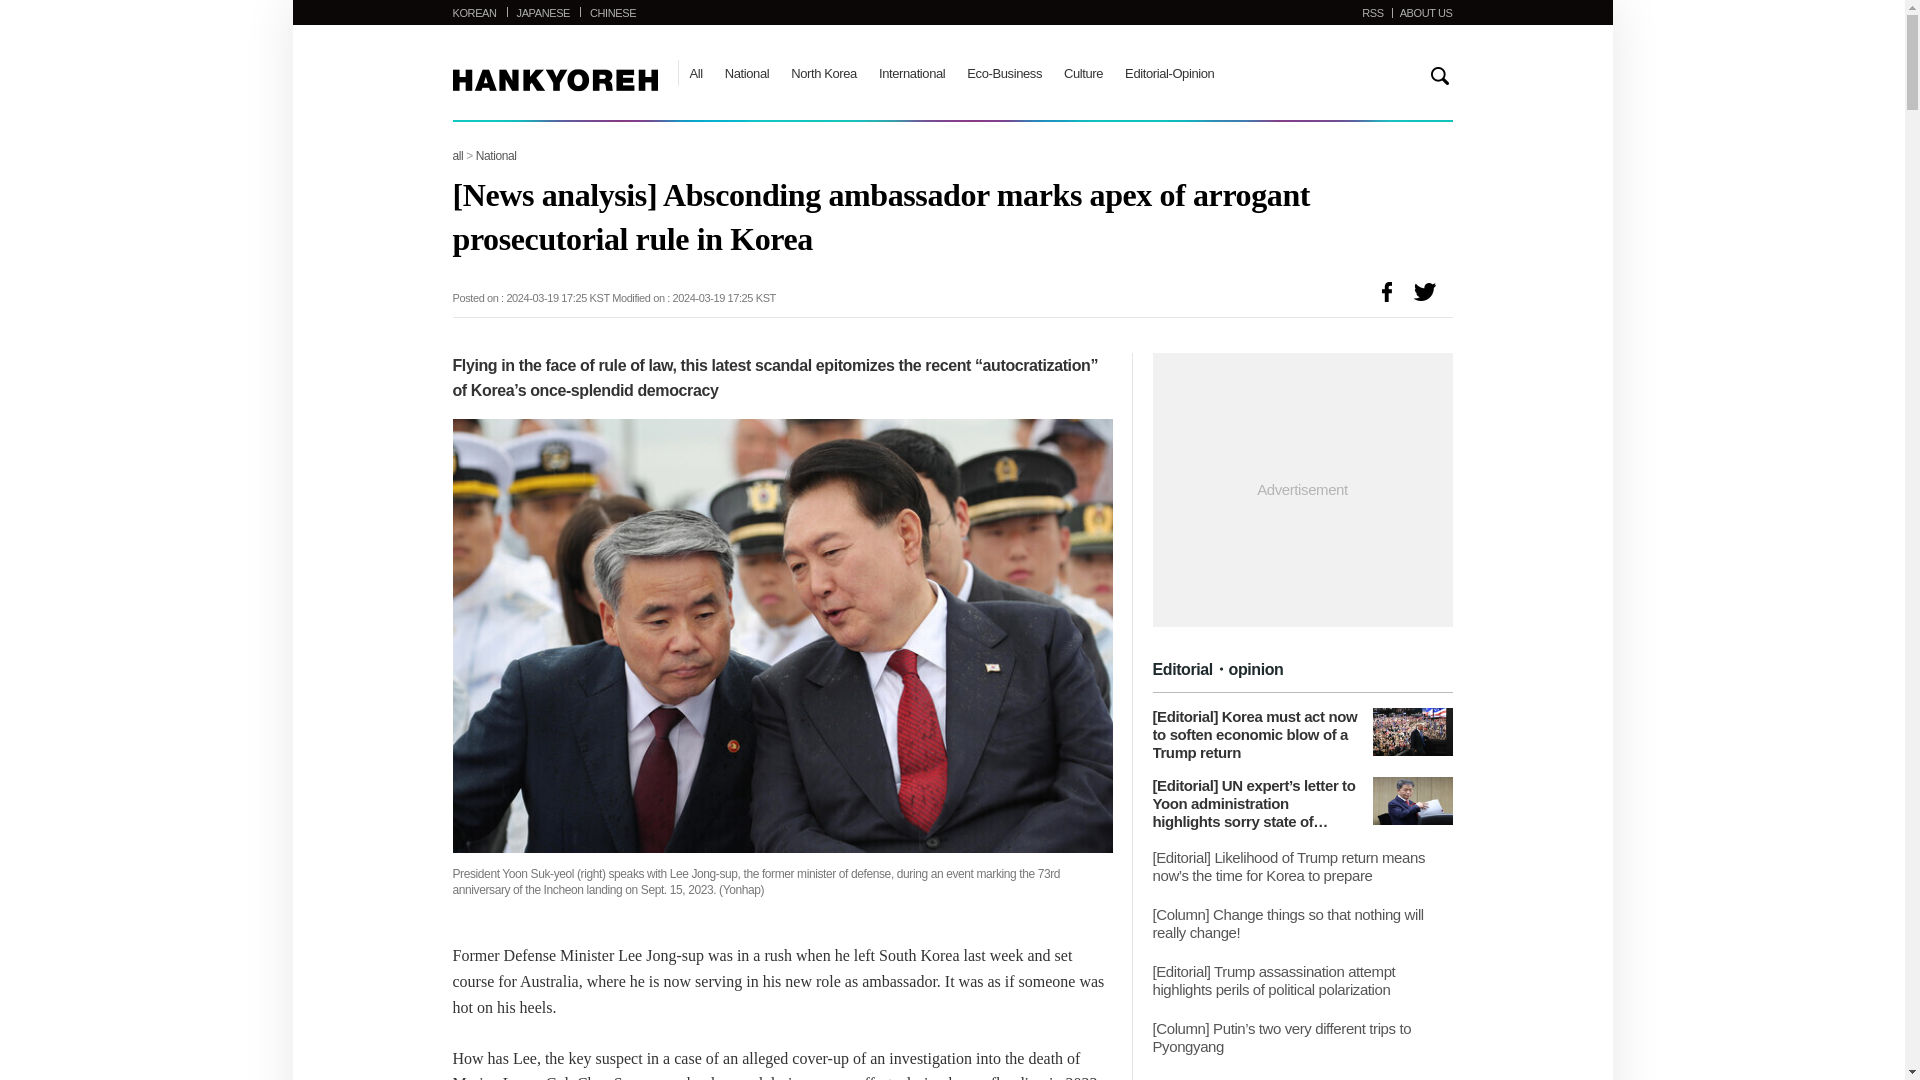 The width and height of the screenshot is (1920, 1080). I want to click on International, so click(912, 73).